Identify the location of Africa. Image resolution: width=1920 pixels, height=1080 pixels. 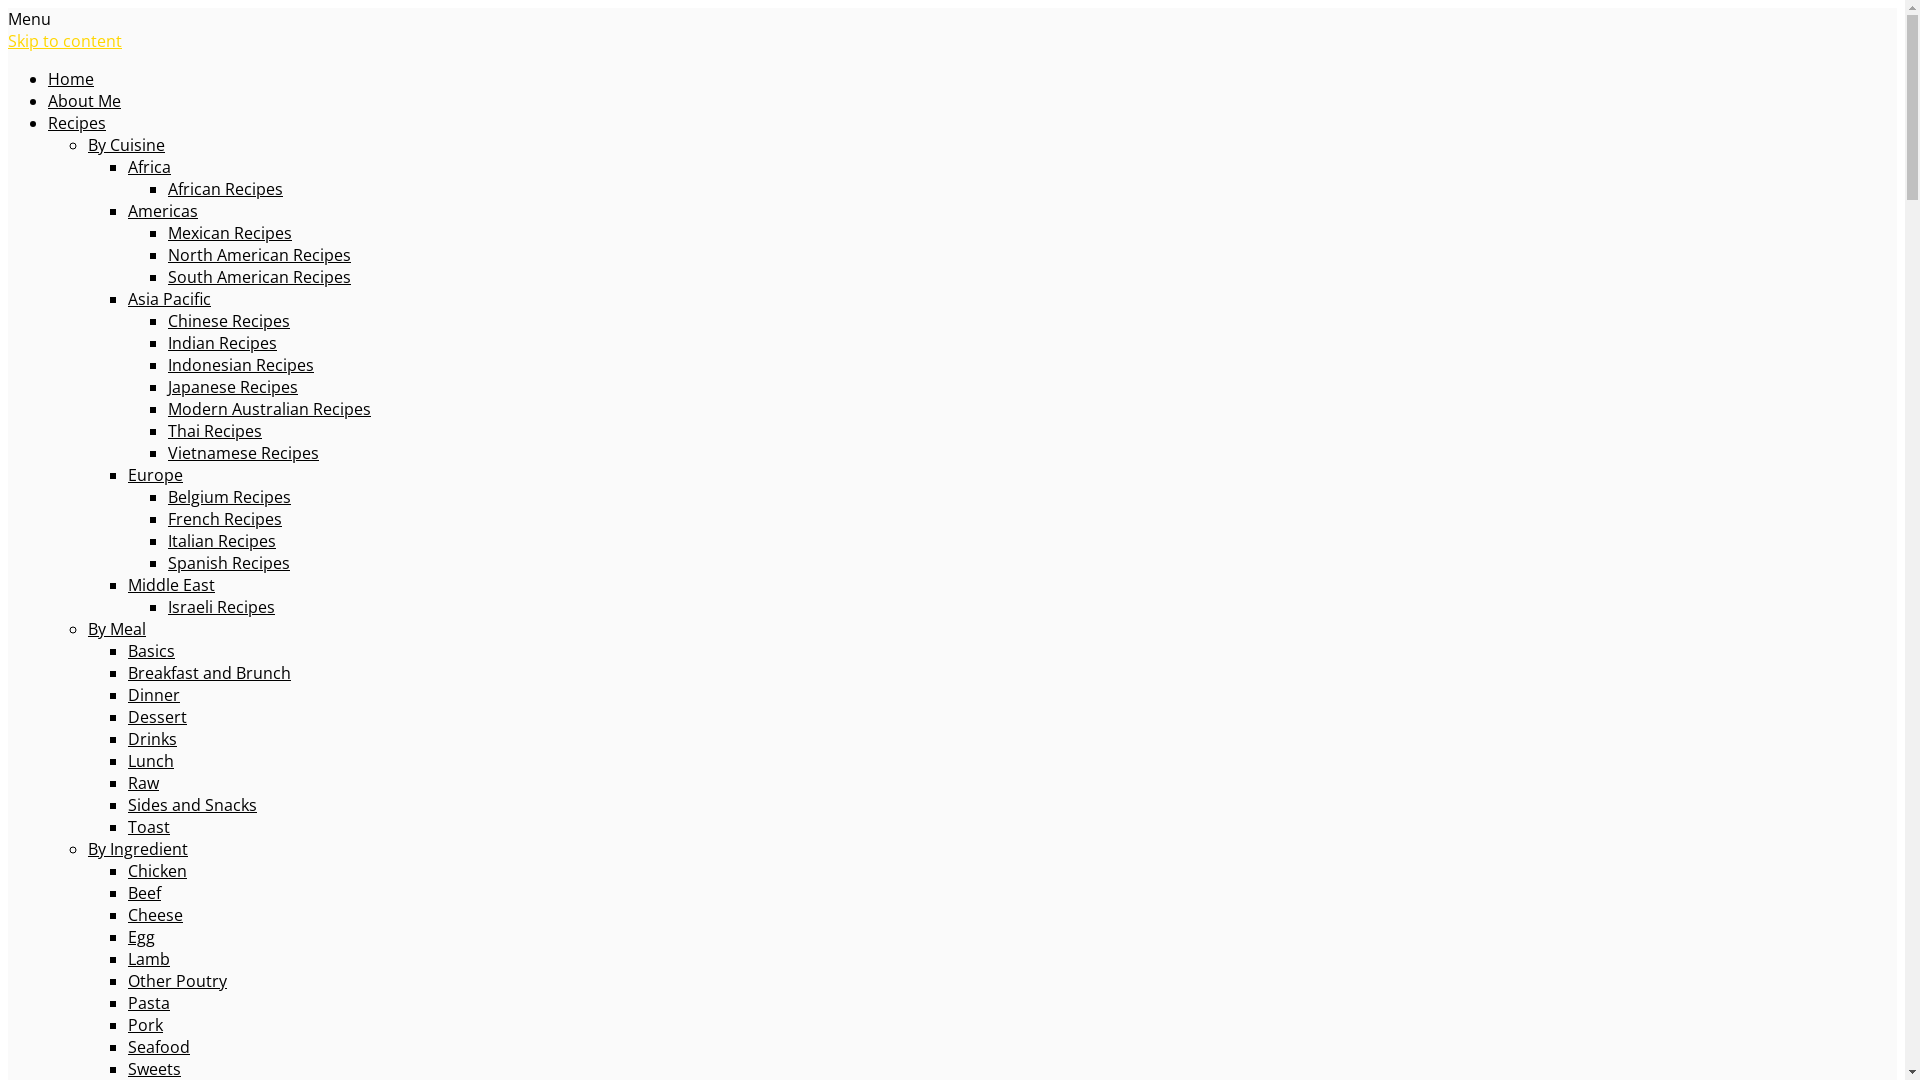
(150, 166).